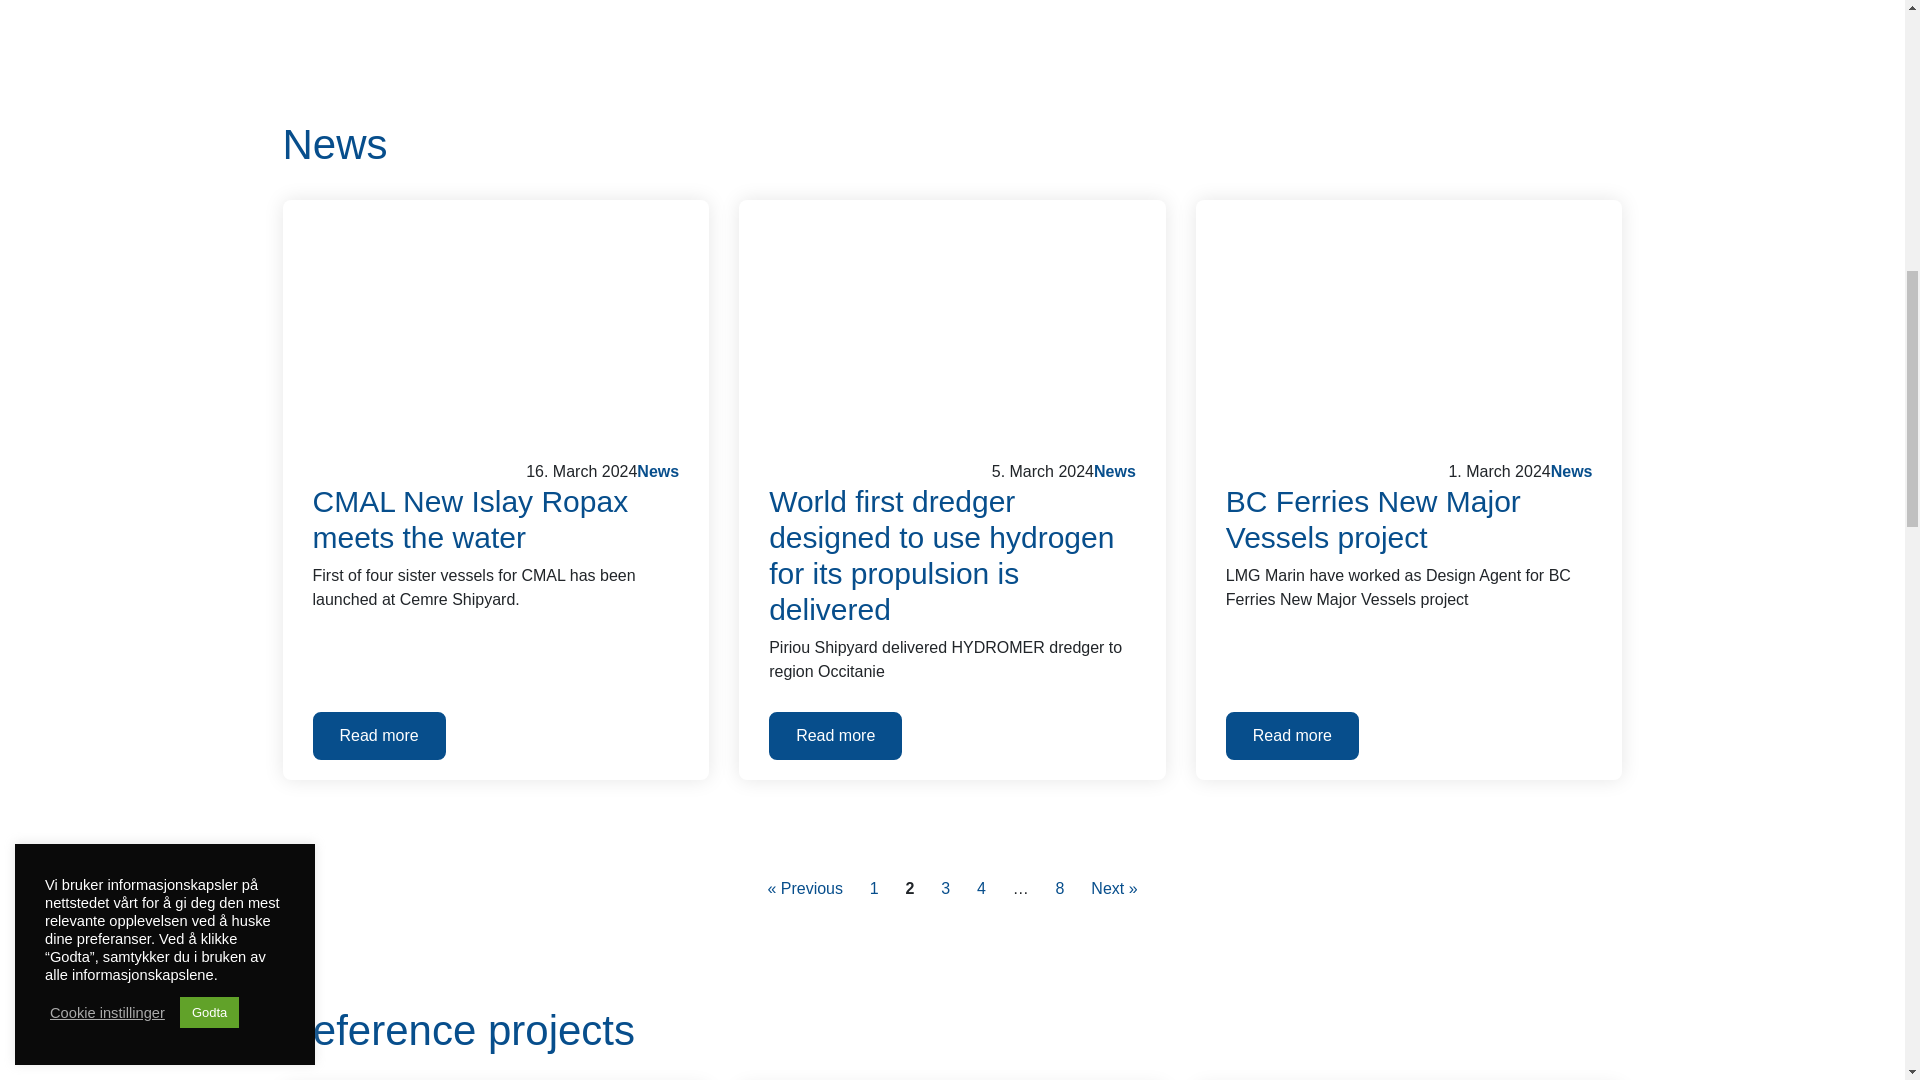  Describe the element at coordinates (1410, 520) in the screenshot. I see `BC Ferries New Major Vessels project` at that location.